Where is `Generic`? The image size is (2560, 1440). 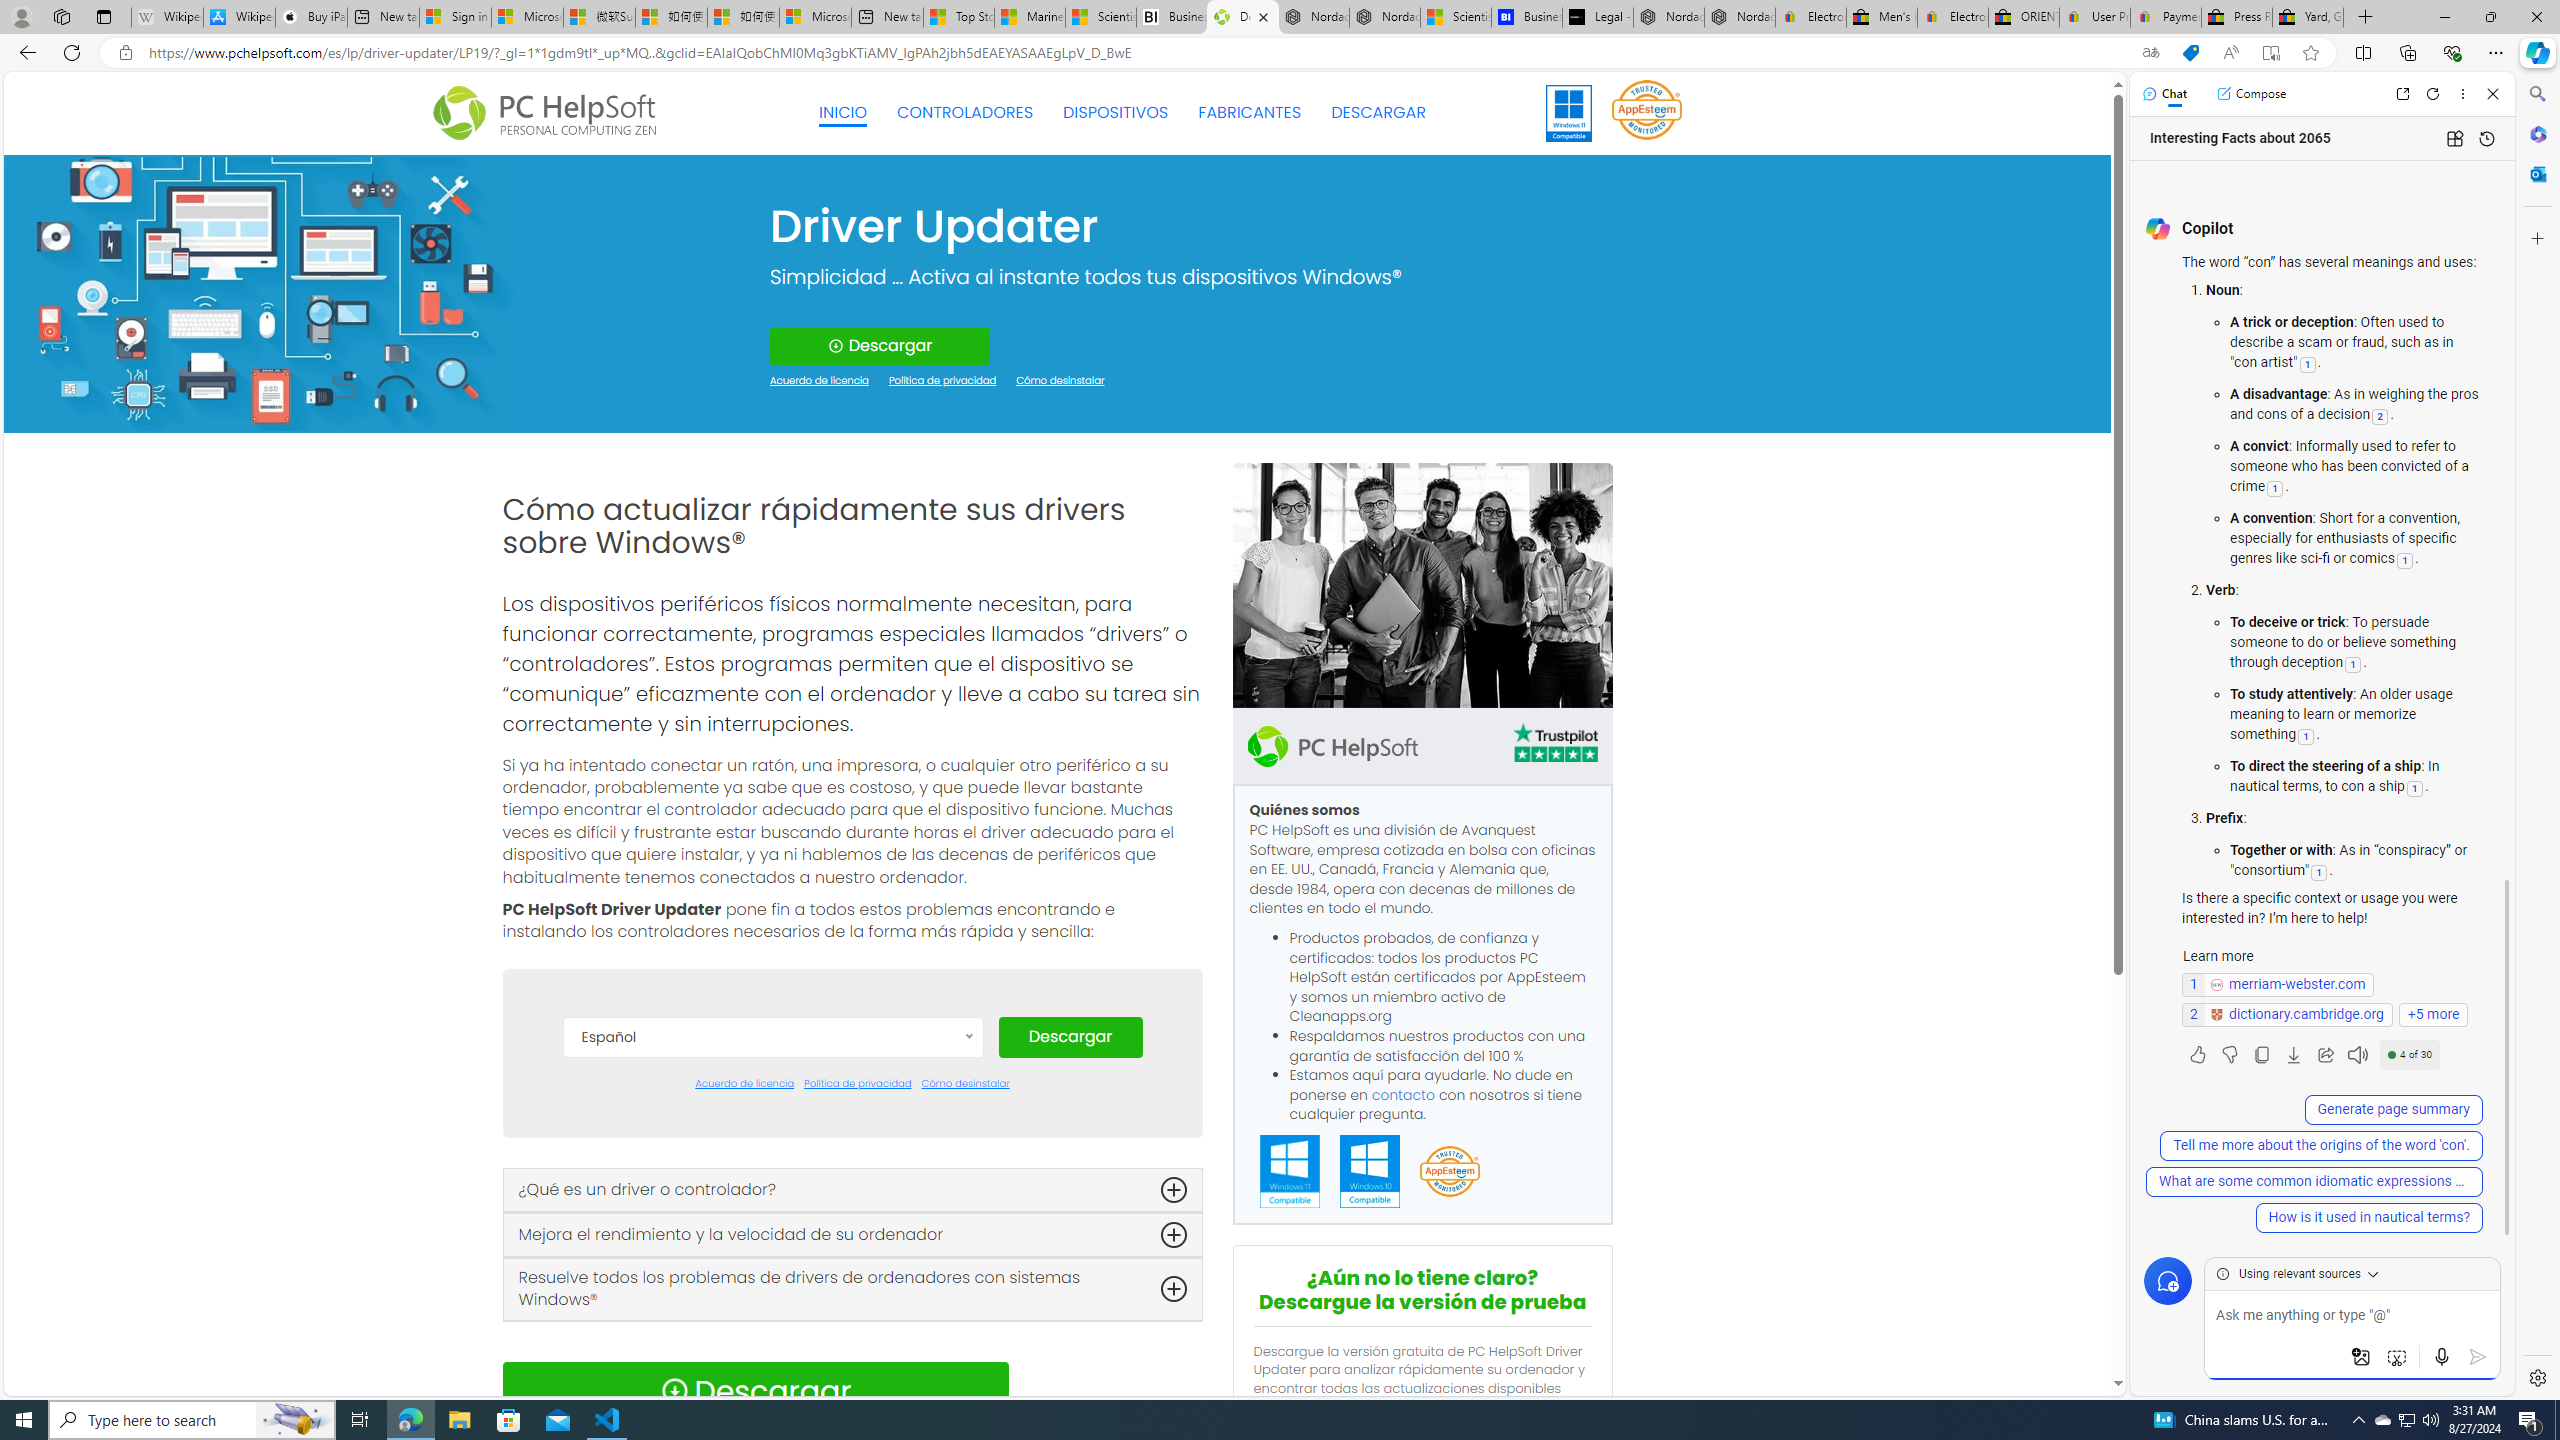 Generic is located at coordinates (264, 292).